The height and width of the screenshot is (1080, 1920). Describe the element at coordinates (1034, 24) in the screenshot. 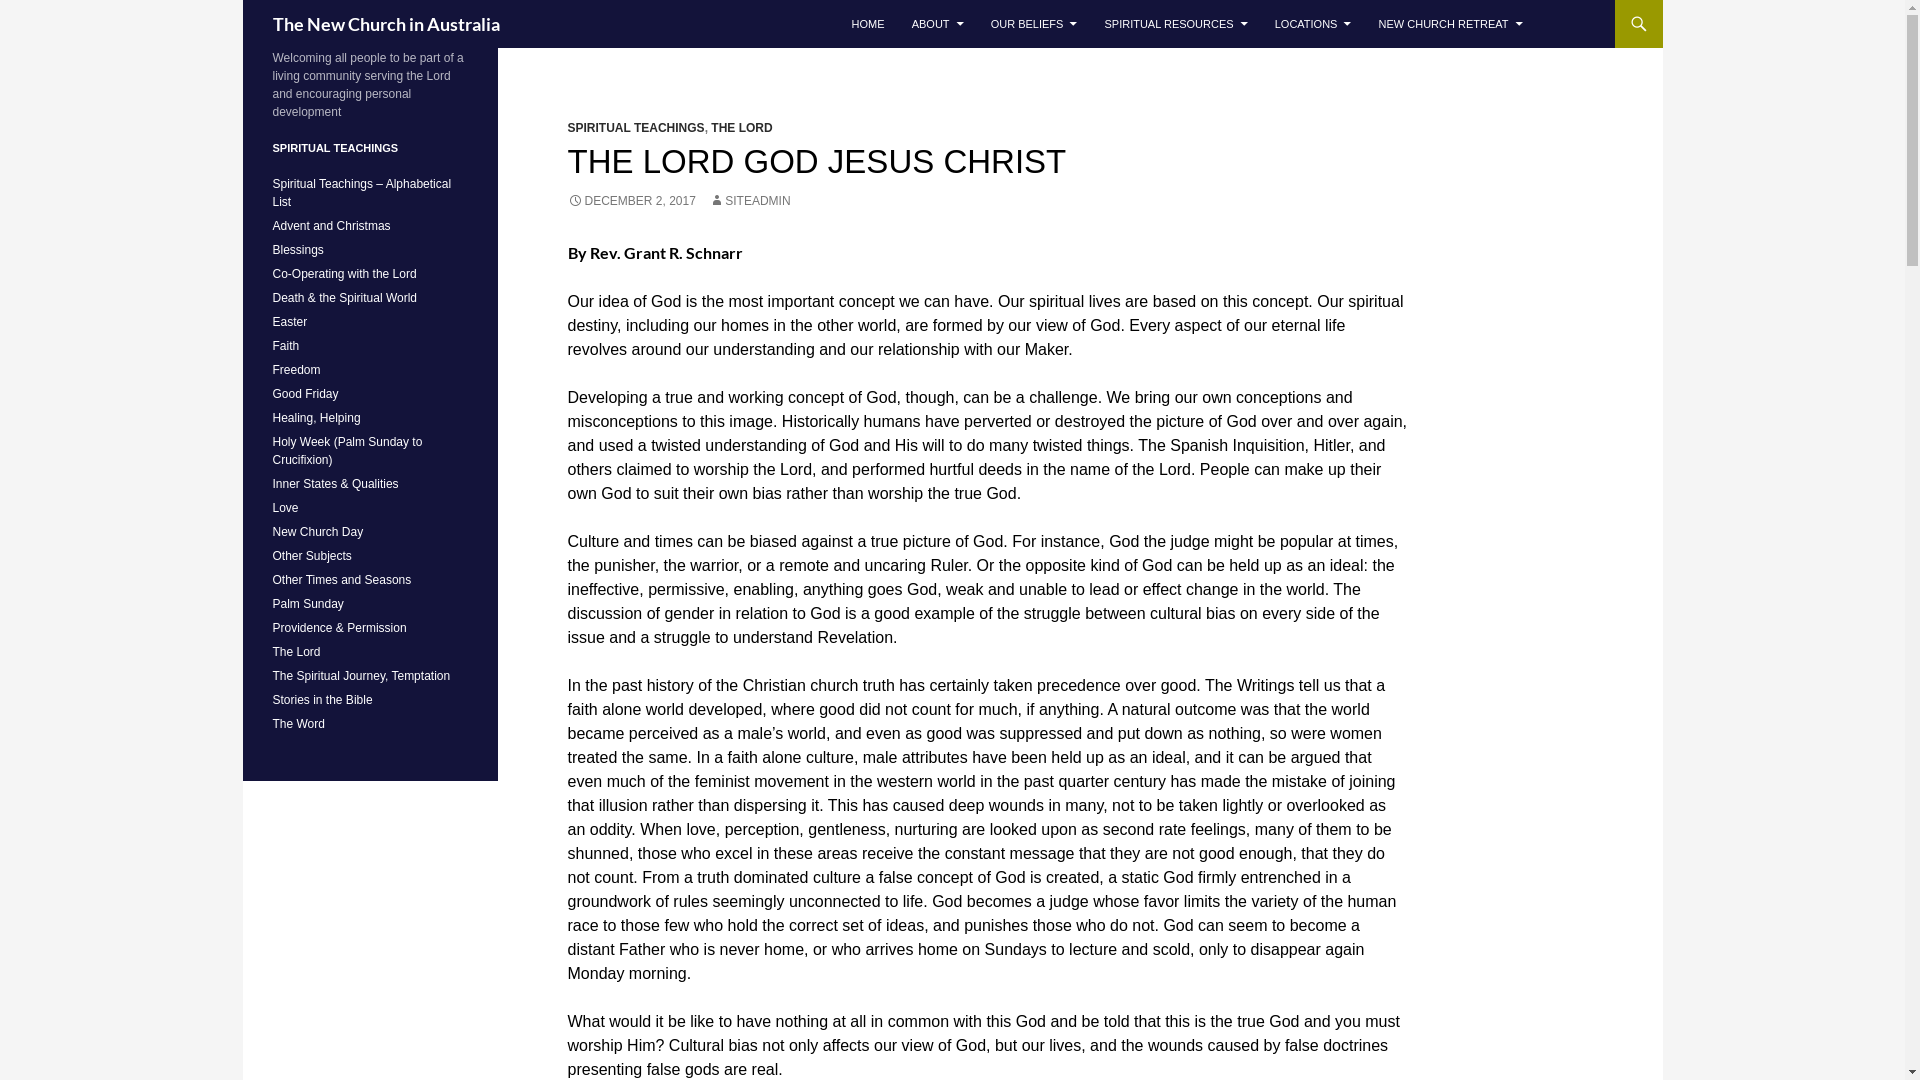

I see `OUR BELIEFS` at that location.